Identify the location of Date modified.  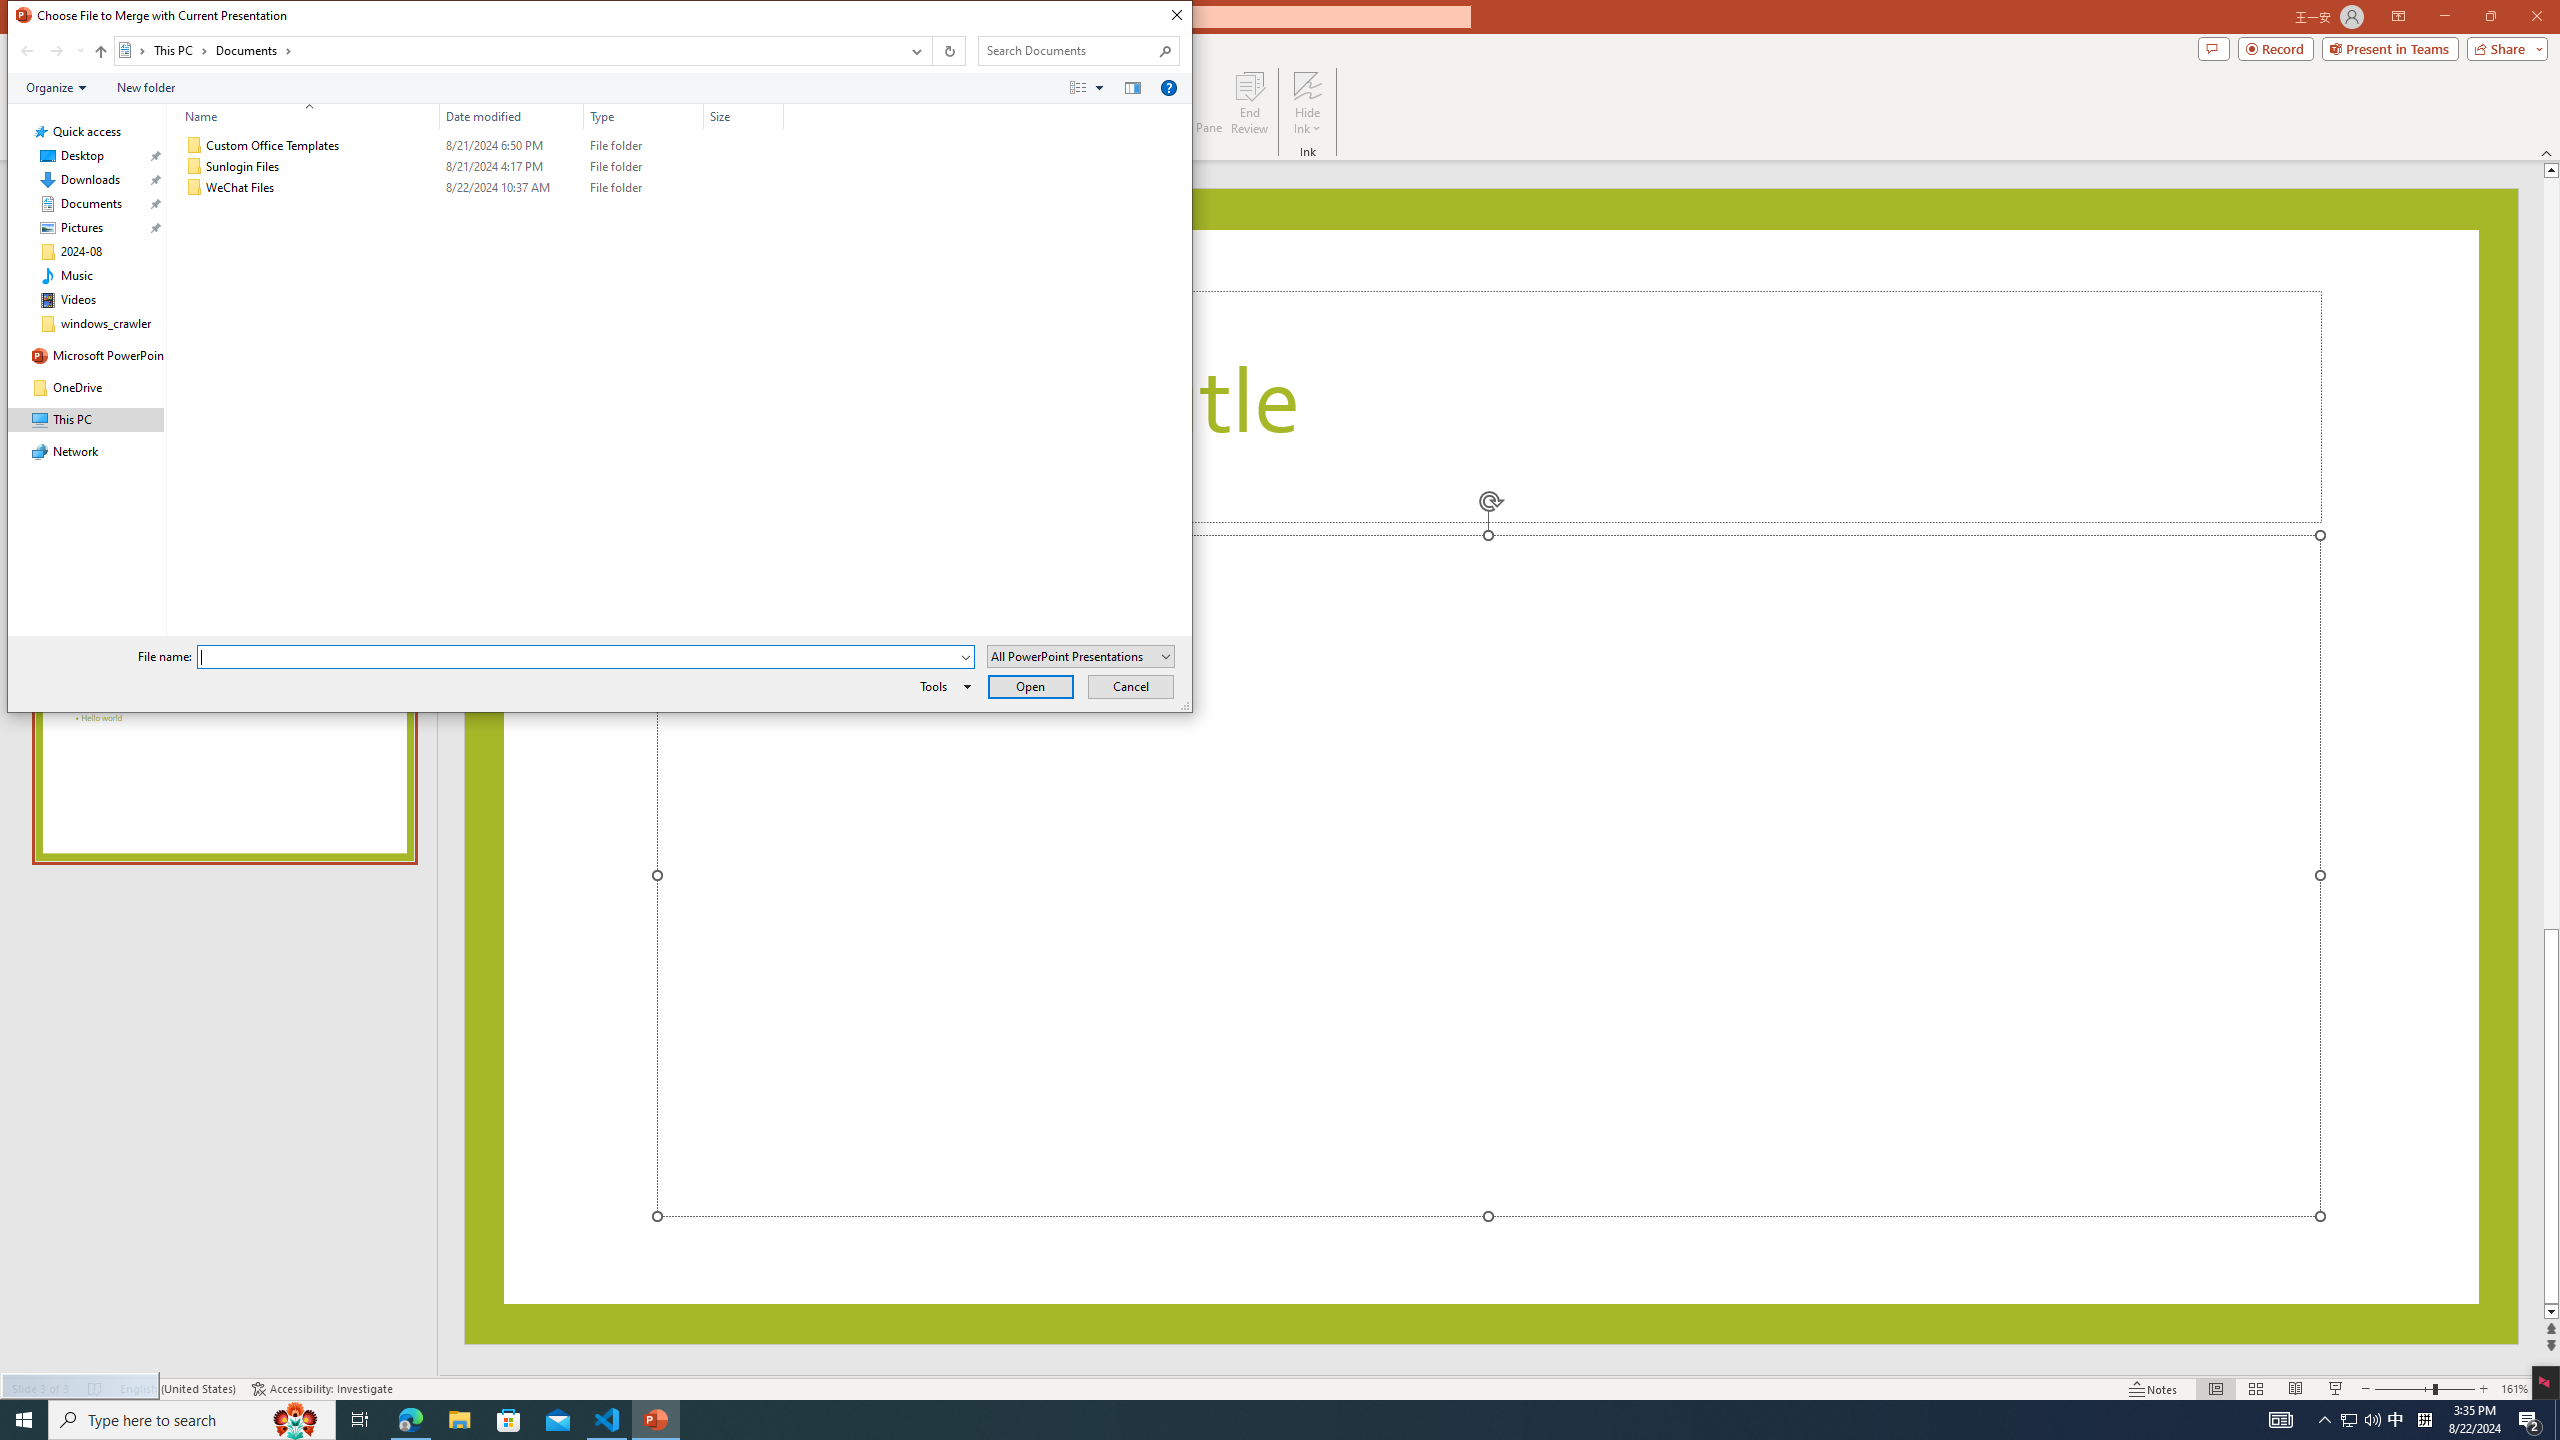
(146, 87).